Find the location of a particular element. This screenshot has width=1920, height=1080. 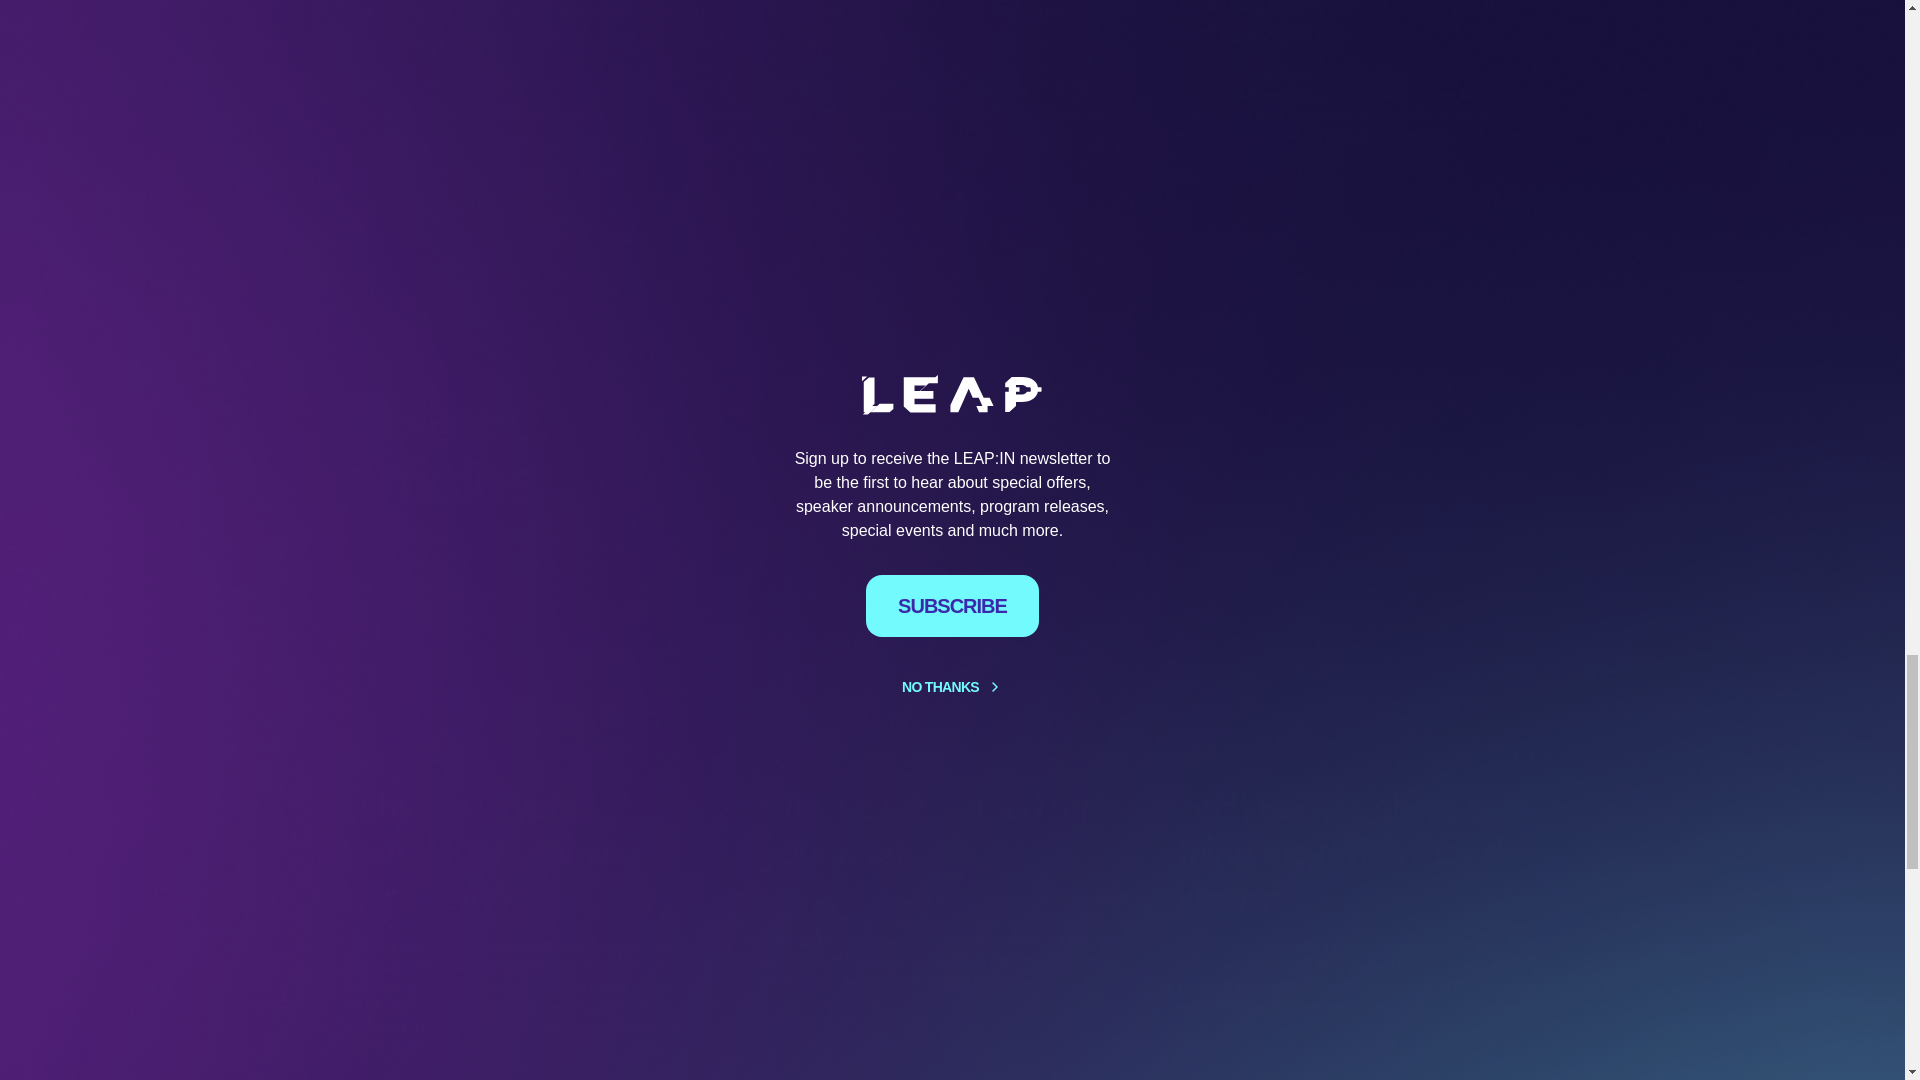

Arizton is located at coordinates (754, 38).